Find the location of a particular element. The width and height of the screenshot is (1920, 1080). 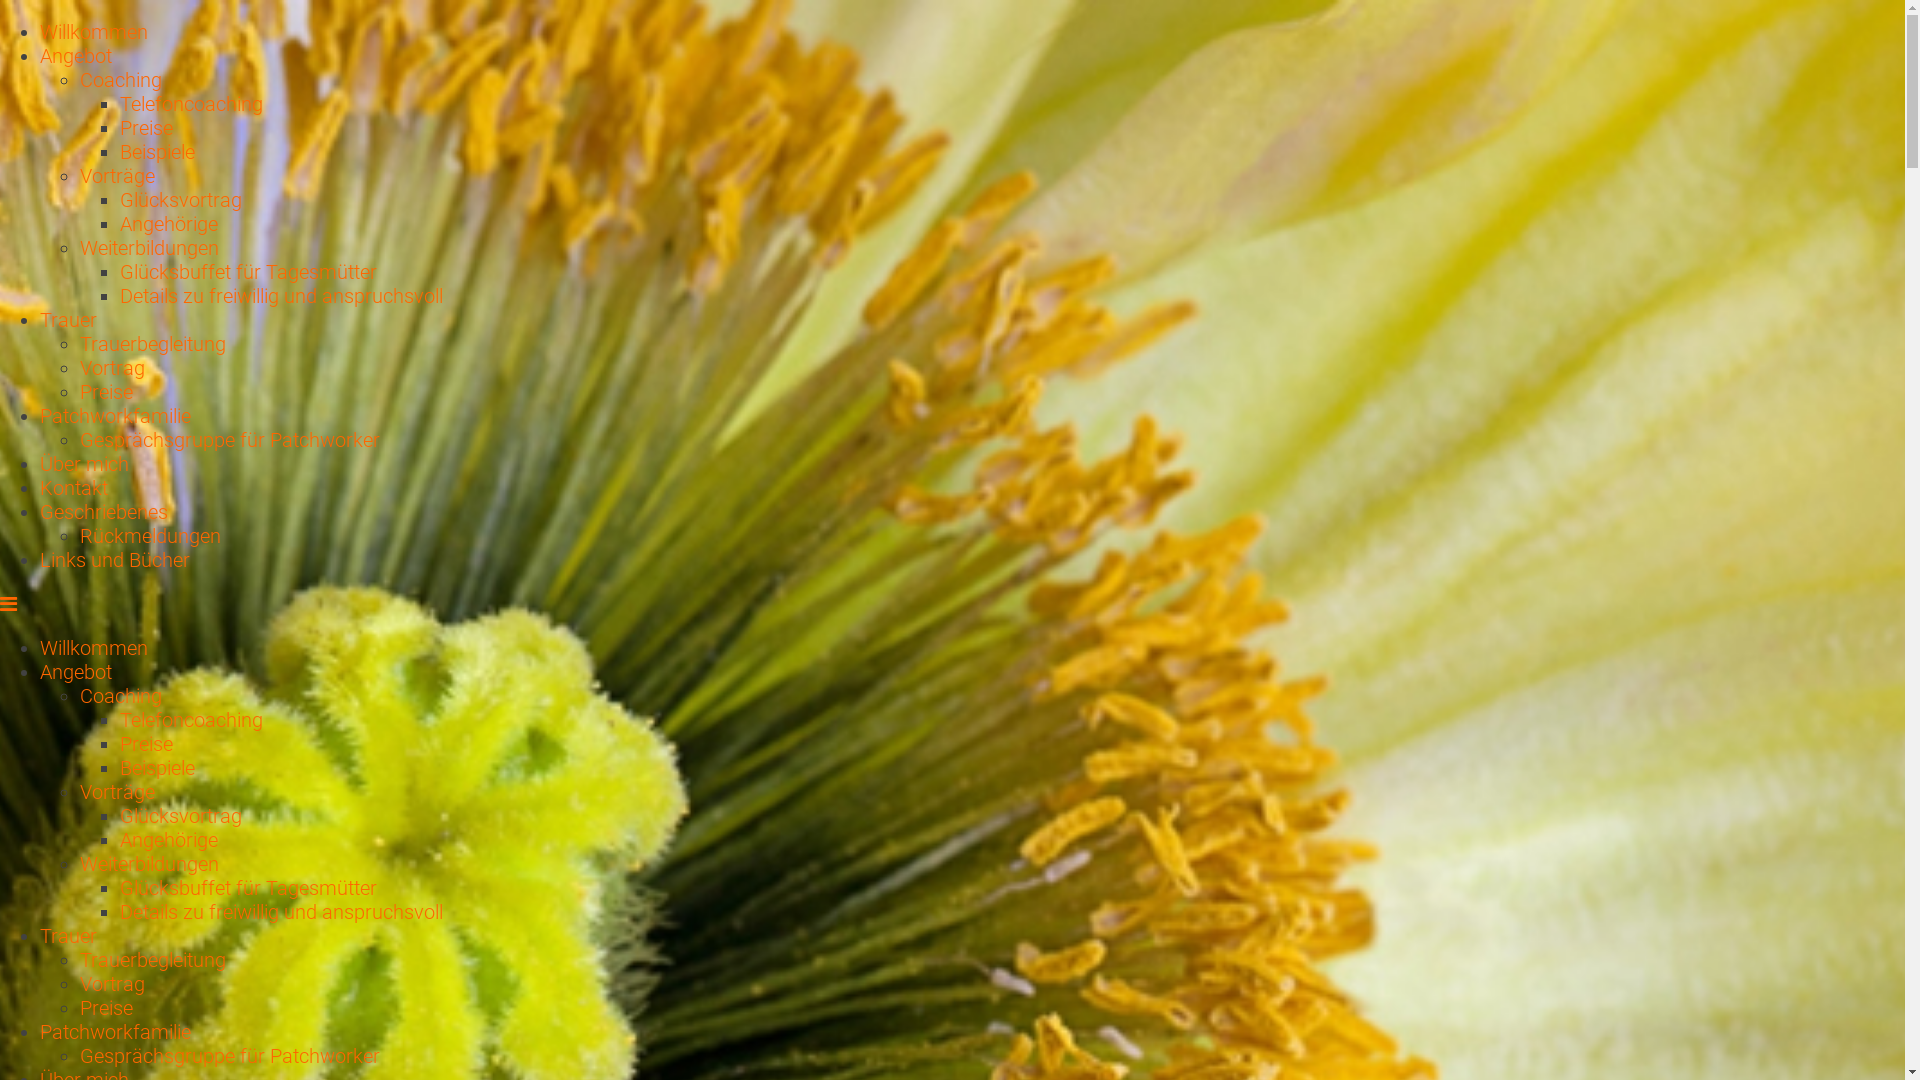

Willkommen is located at coordinates (94, 32).